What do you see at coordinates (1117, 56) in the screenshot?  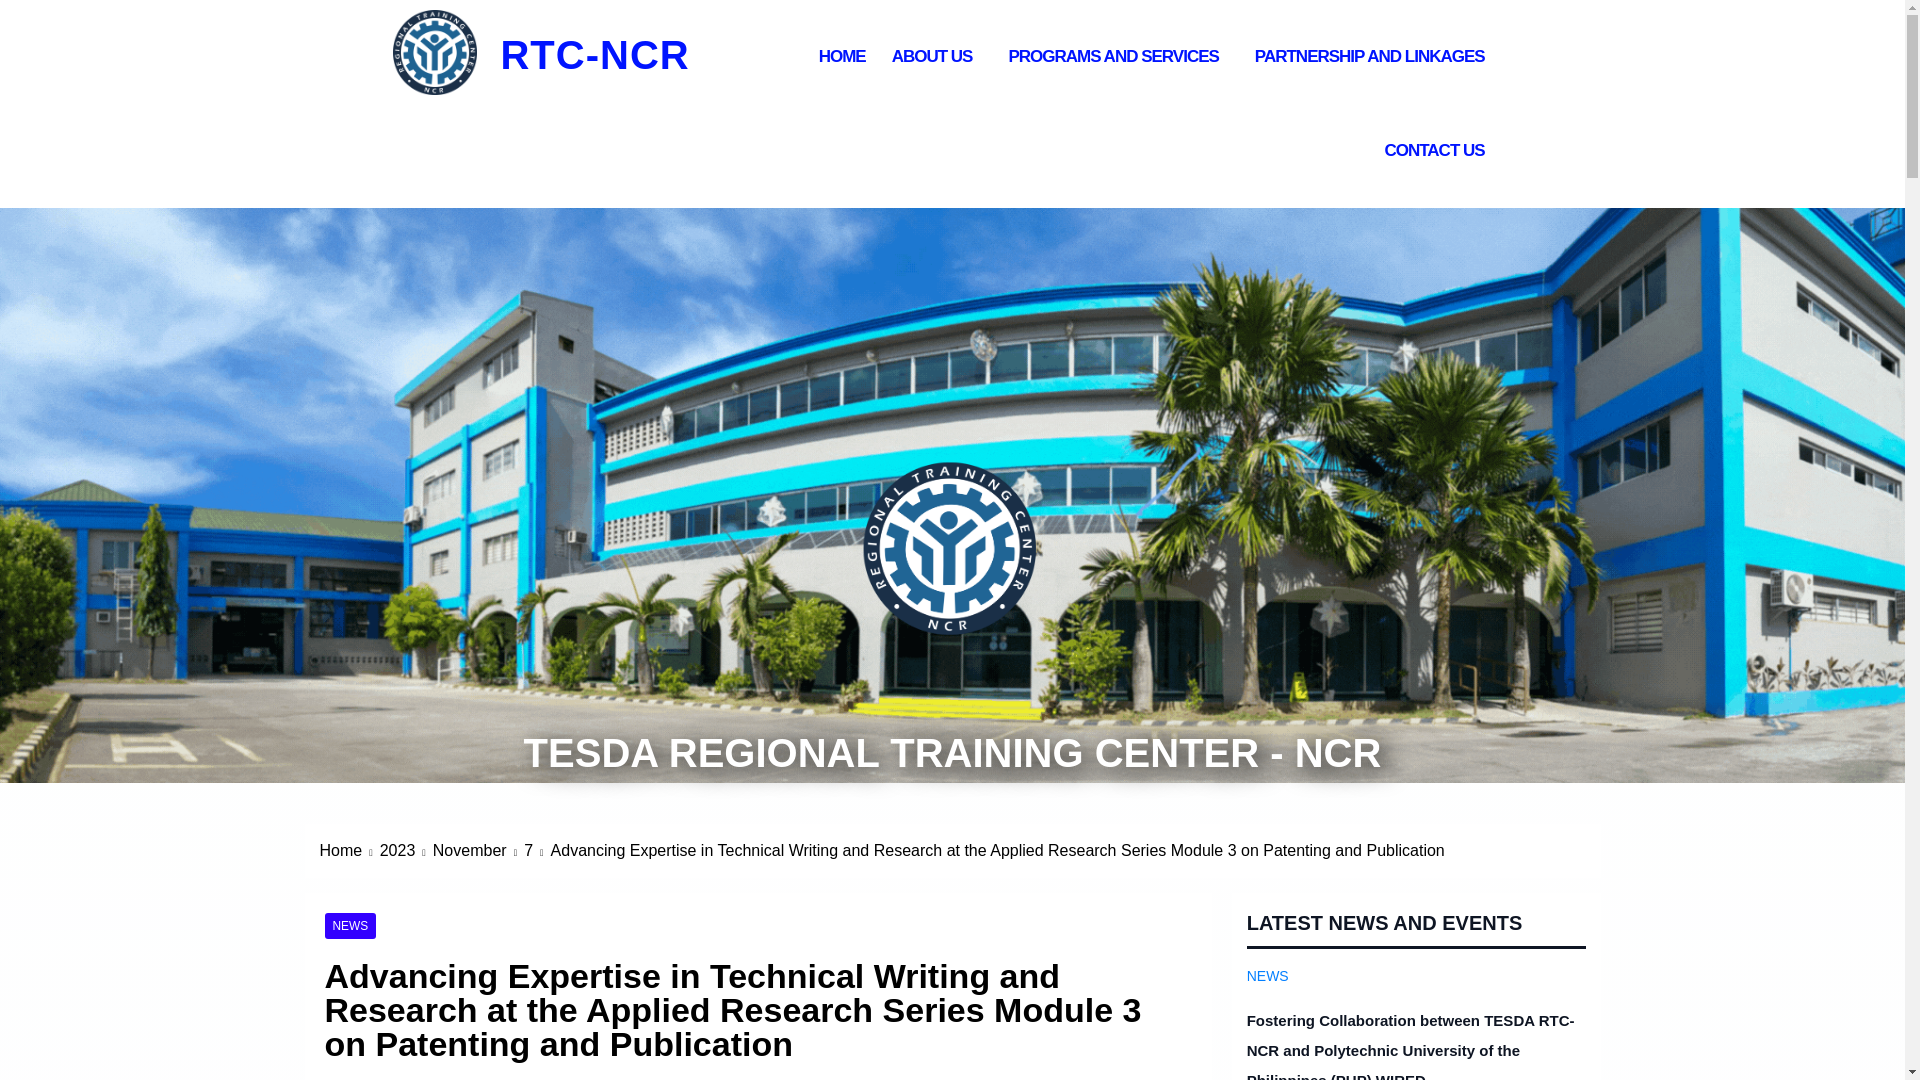 I see `PROGRAMS AND SERVICES` at bounding box center [1117, 56].